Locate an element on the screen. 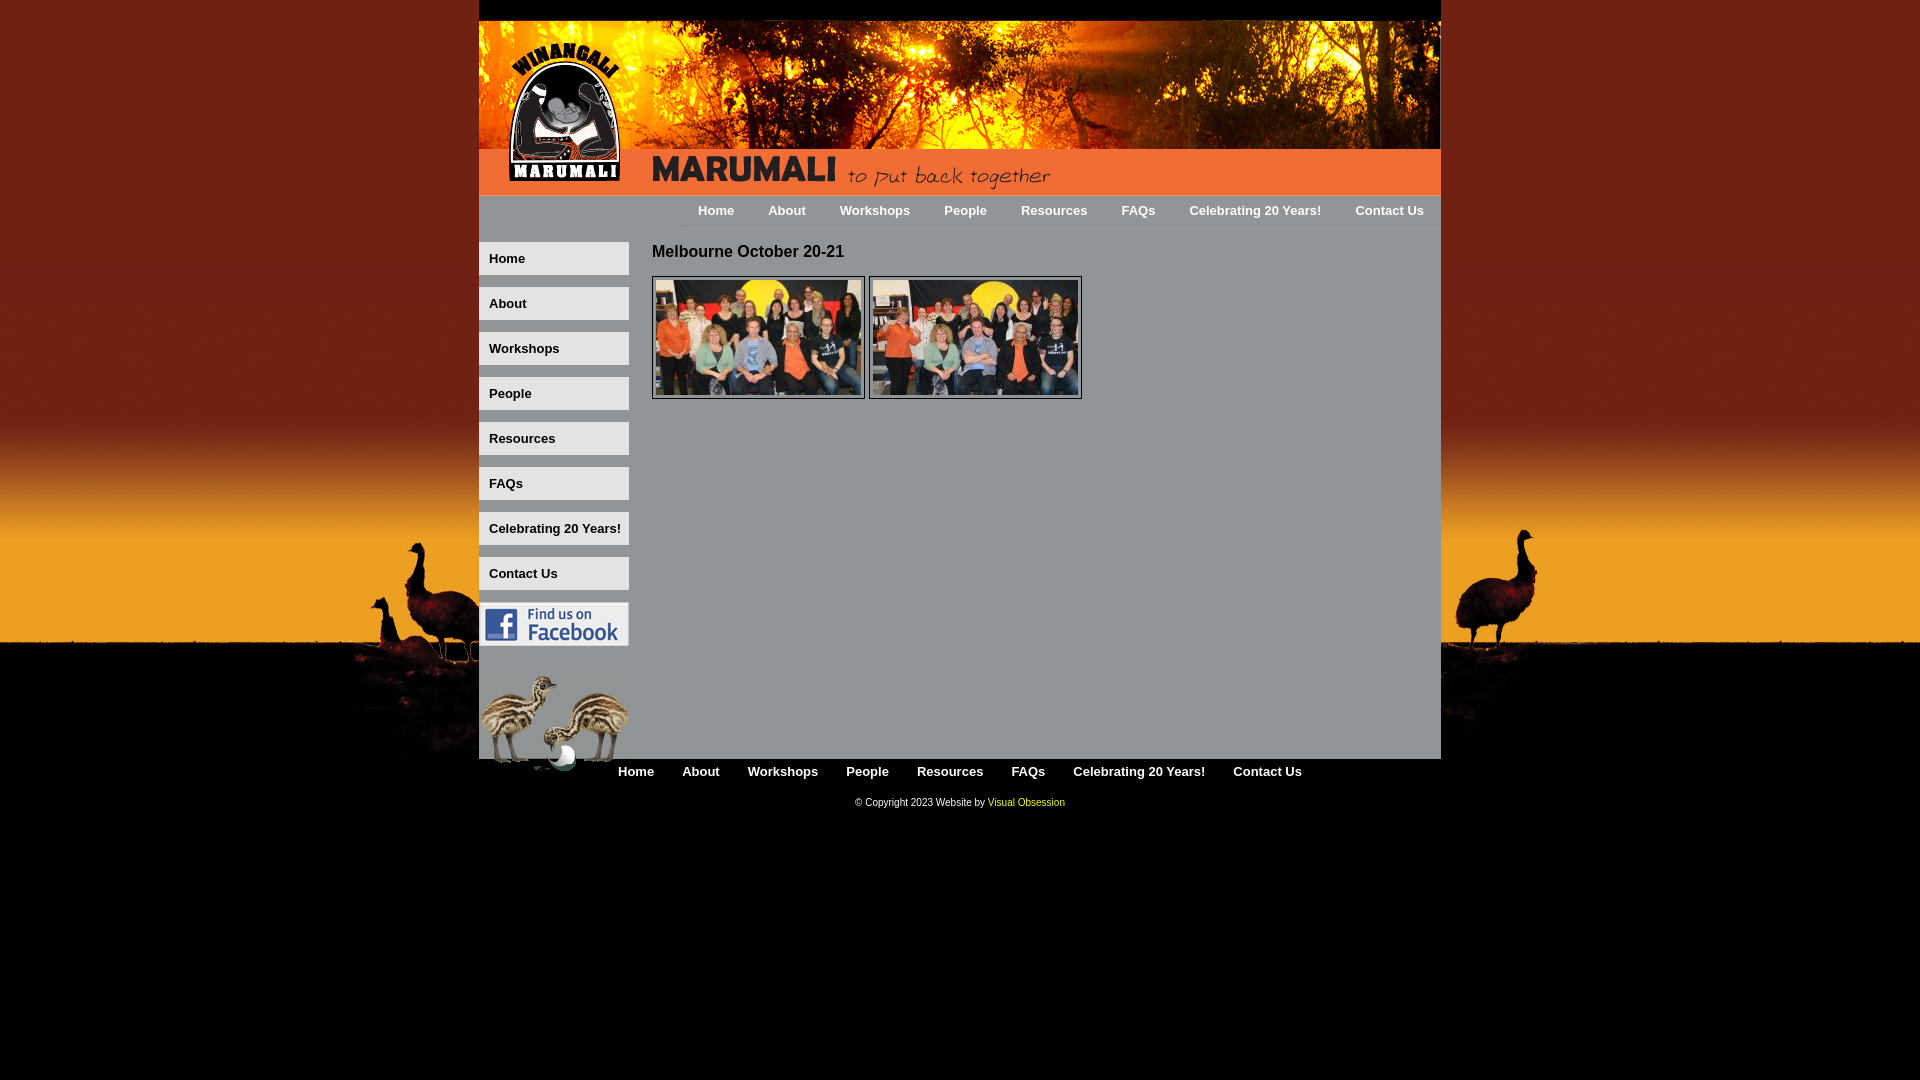  Home is located at coordinates (782, 112).